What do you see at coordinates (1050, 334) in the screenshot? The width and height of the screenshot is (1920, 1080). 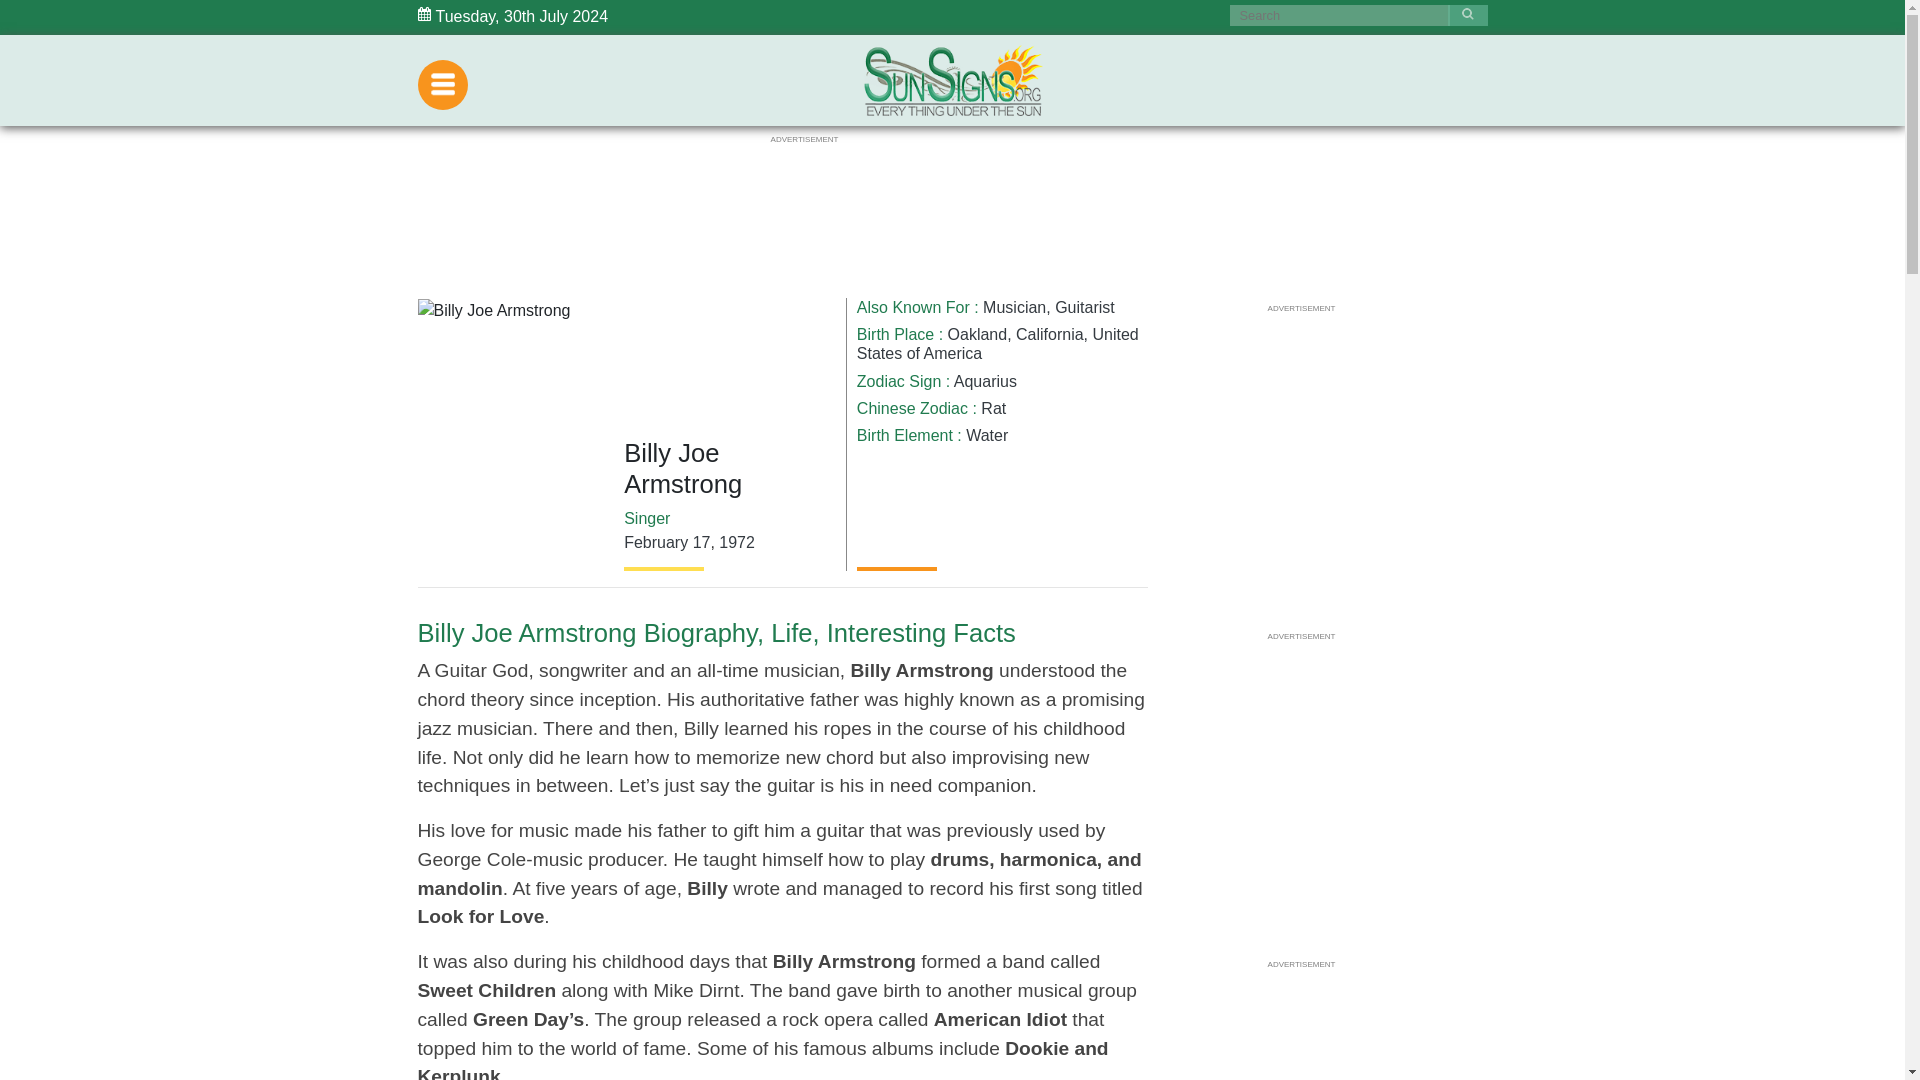 I see `California` at bounding box center [1050, 334].